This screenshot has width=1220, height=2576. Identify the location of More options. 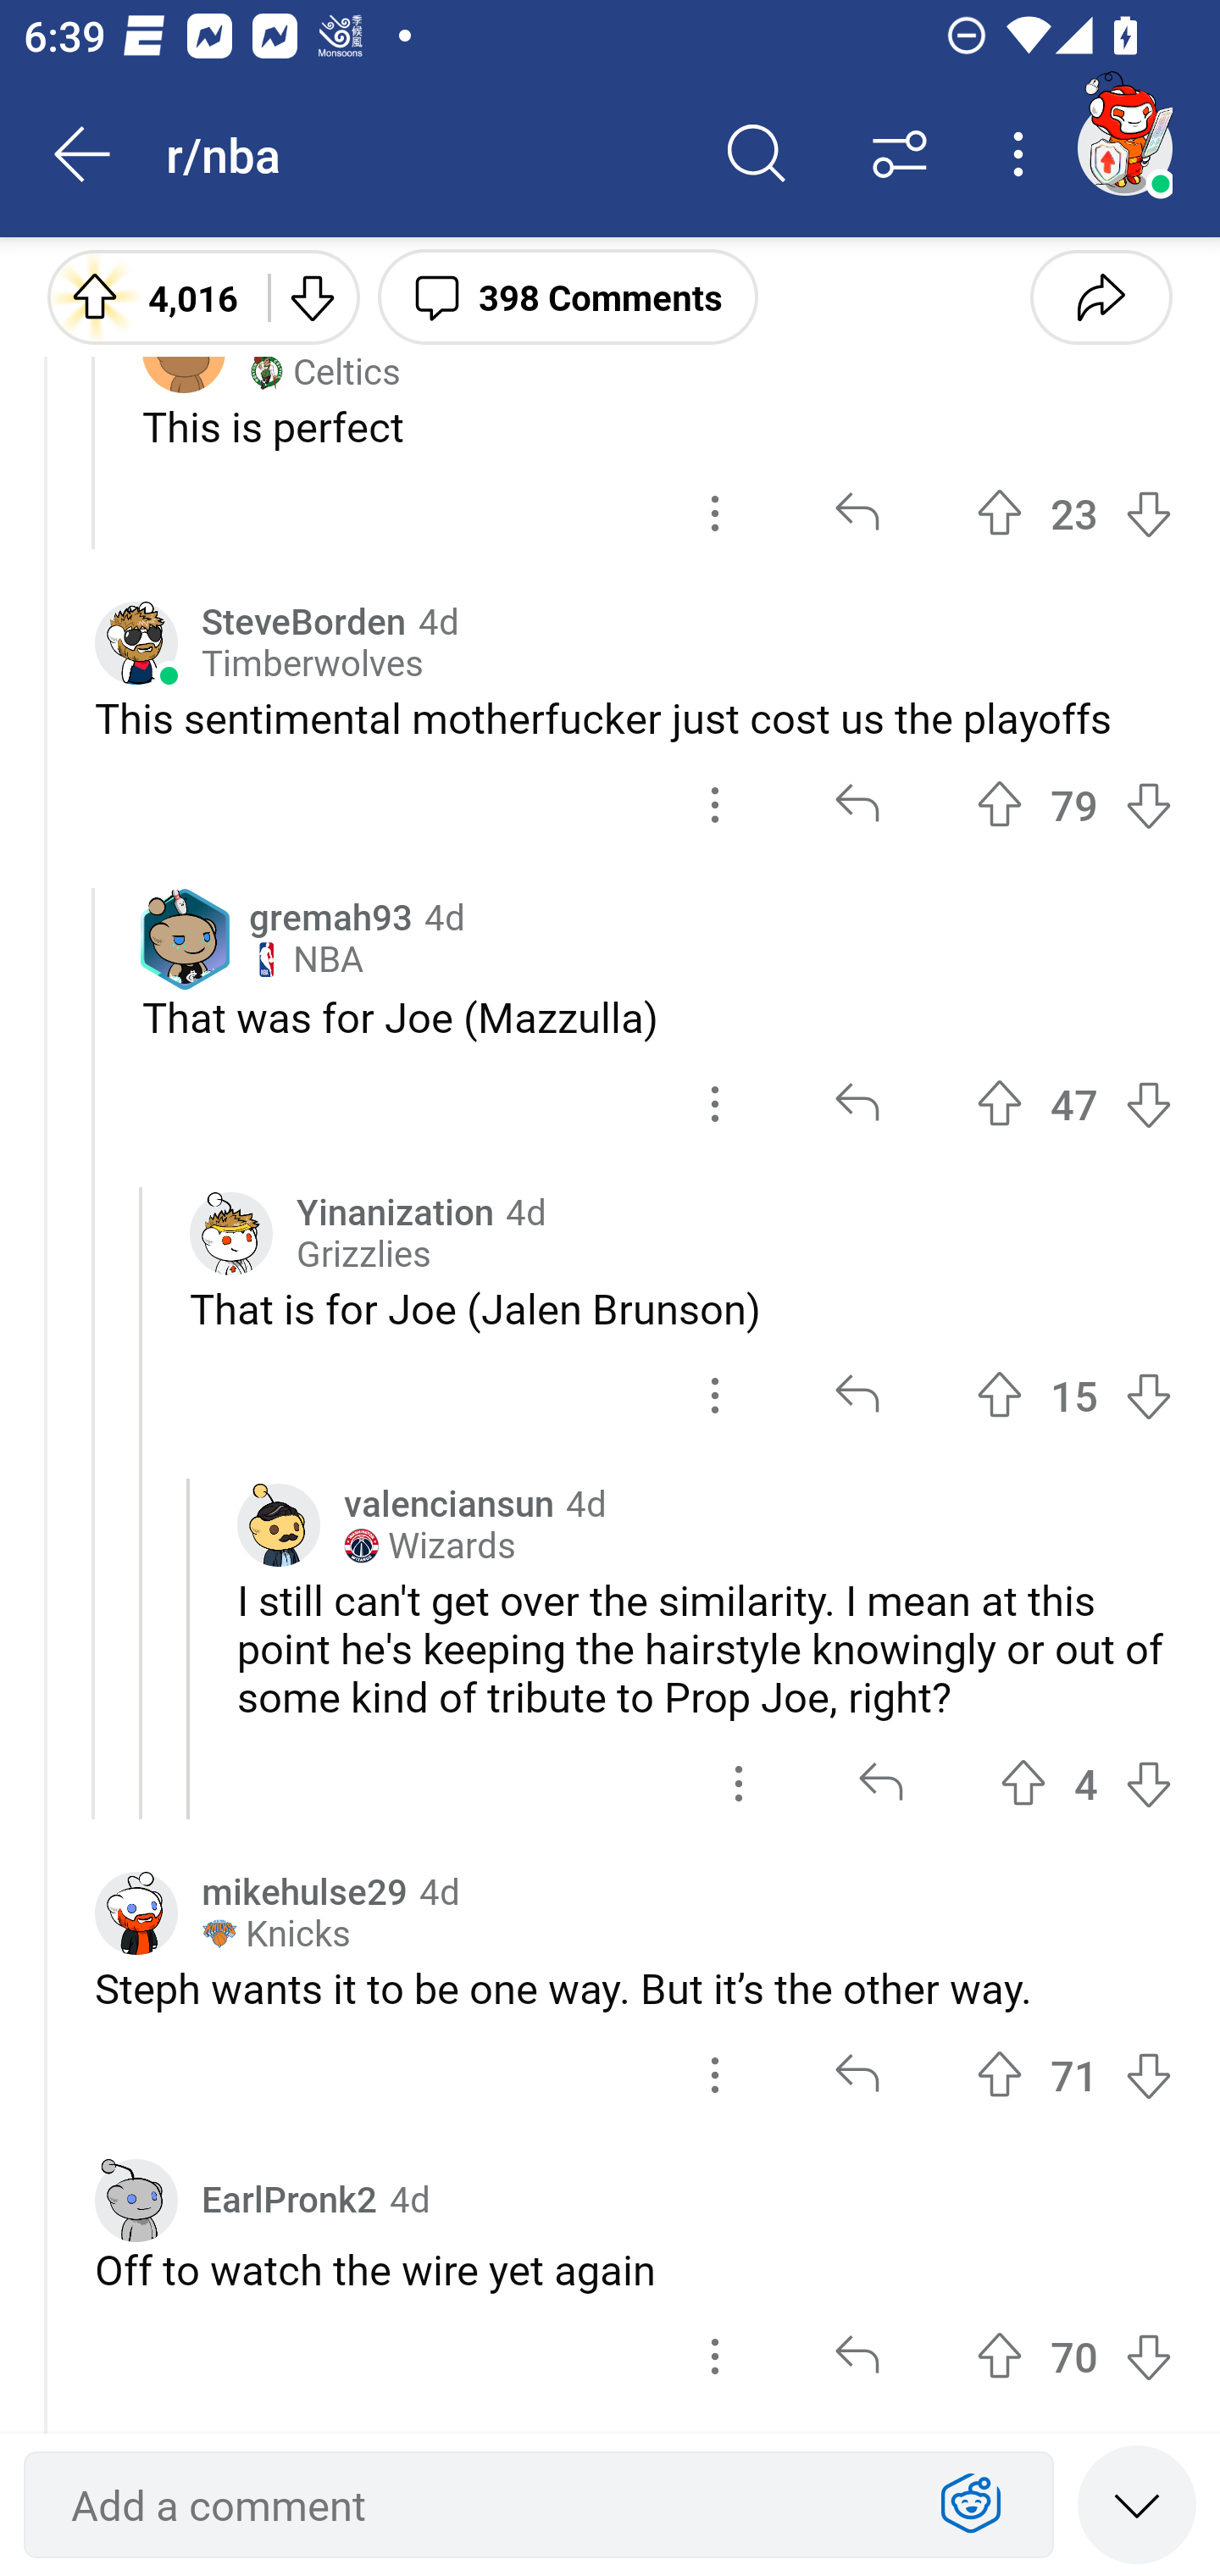
(1023, 154).